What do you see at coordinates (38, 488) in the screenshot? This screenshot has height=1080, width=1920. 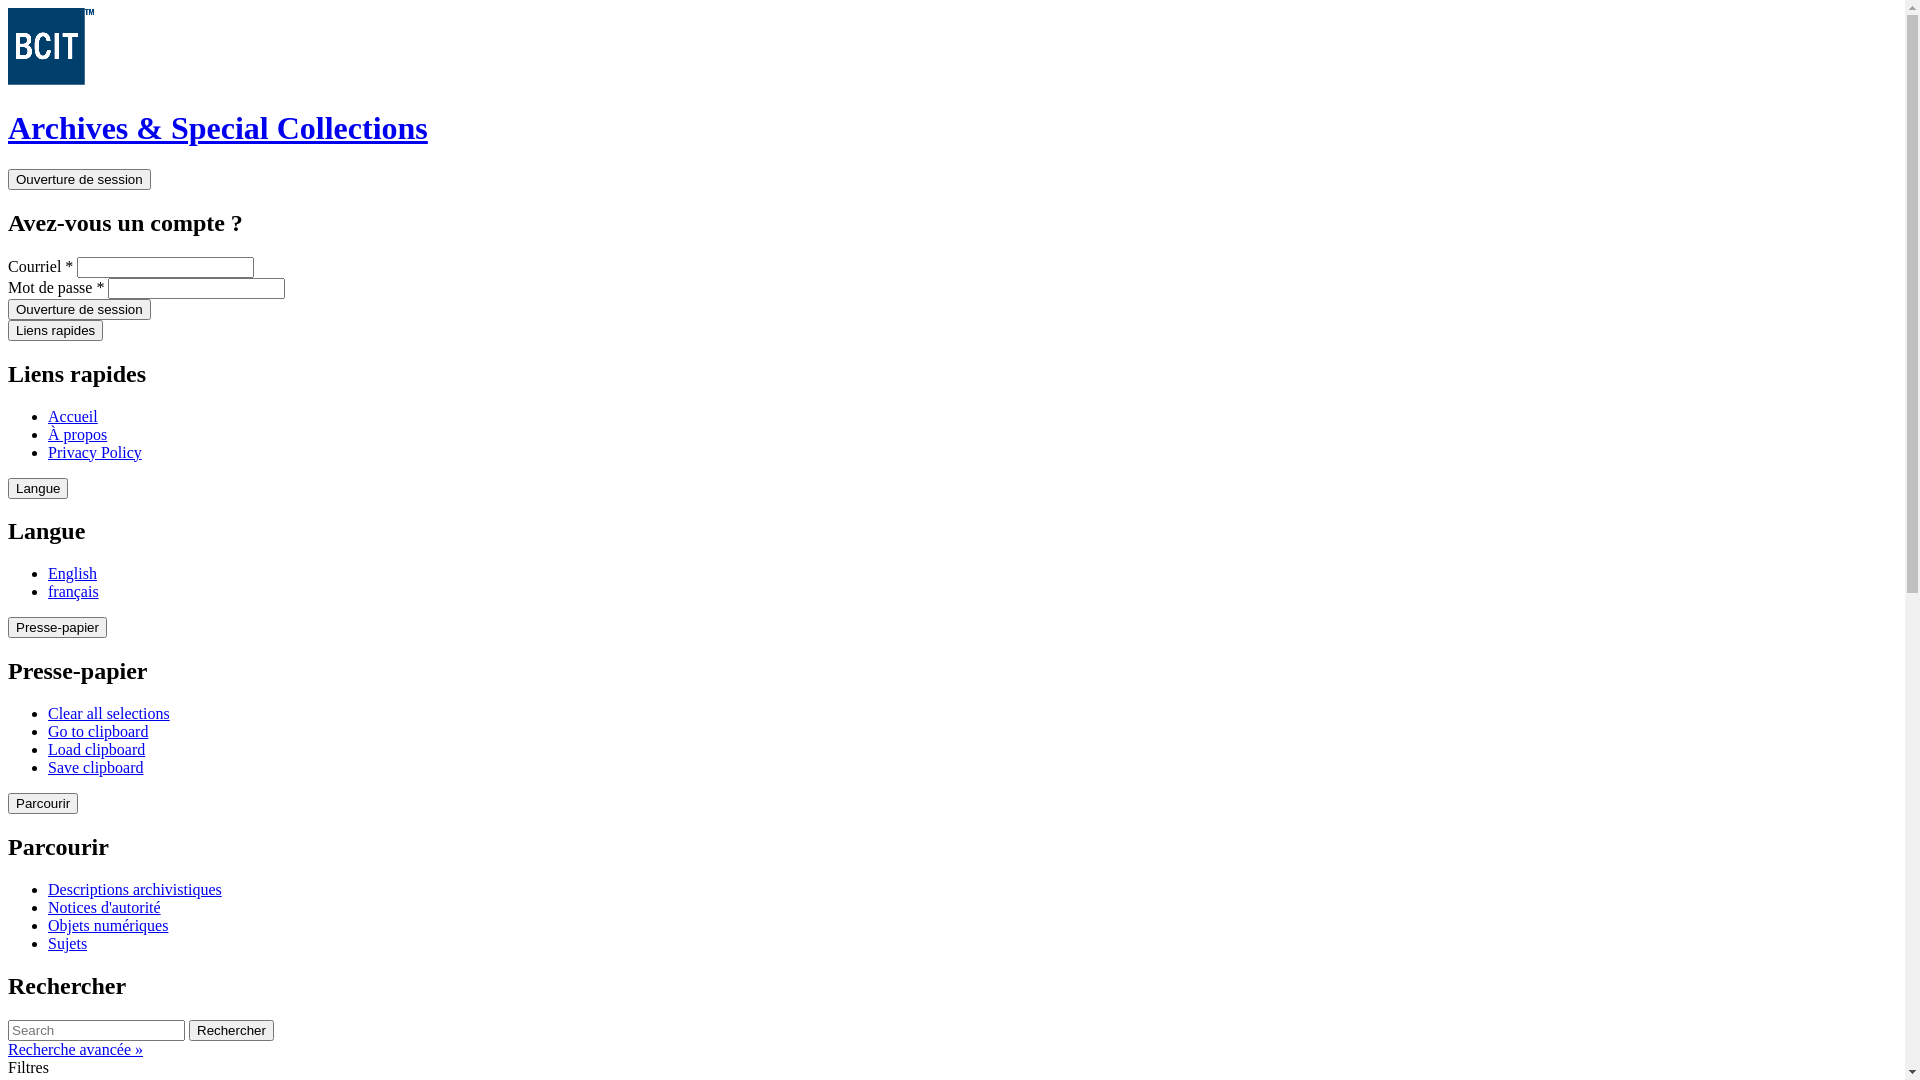 I see `Langue` at bounding box center [38, 488].